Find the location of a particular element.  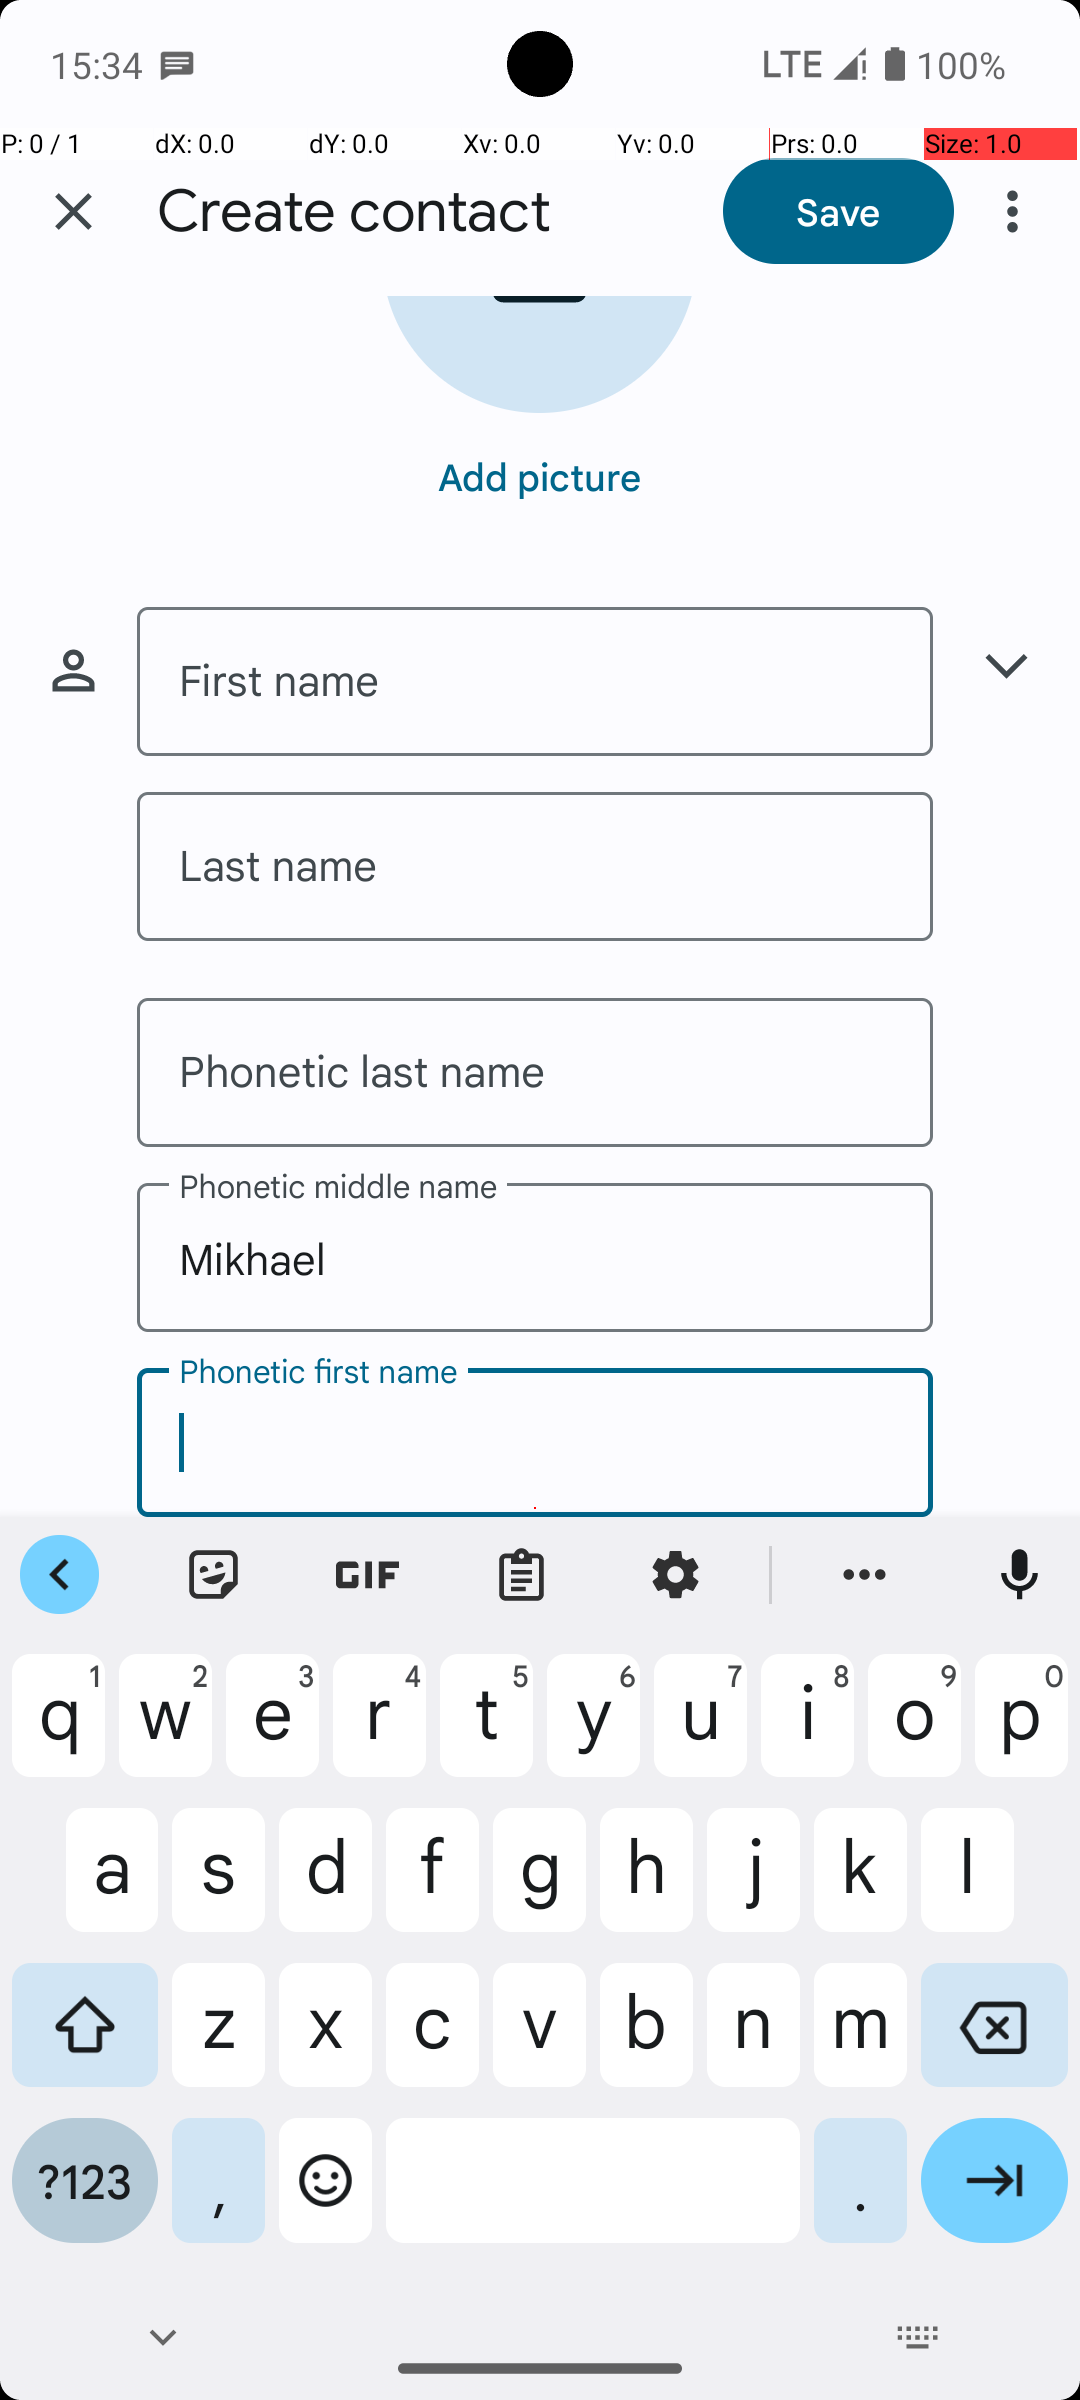

Phonetic last name is located at coordinates (535, 1072).